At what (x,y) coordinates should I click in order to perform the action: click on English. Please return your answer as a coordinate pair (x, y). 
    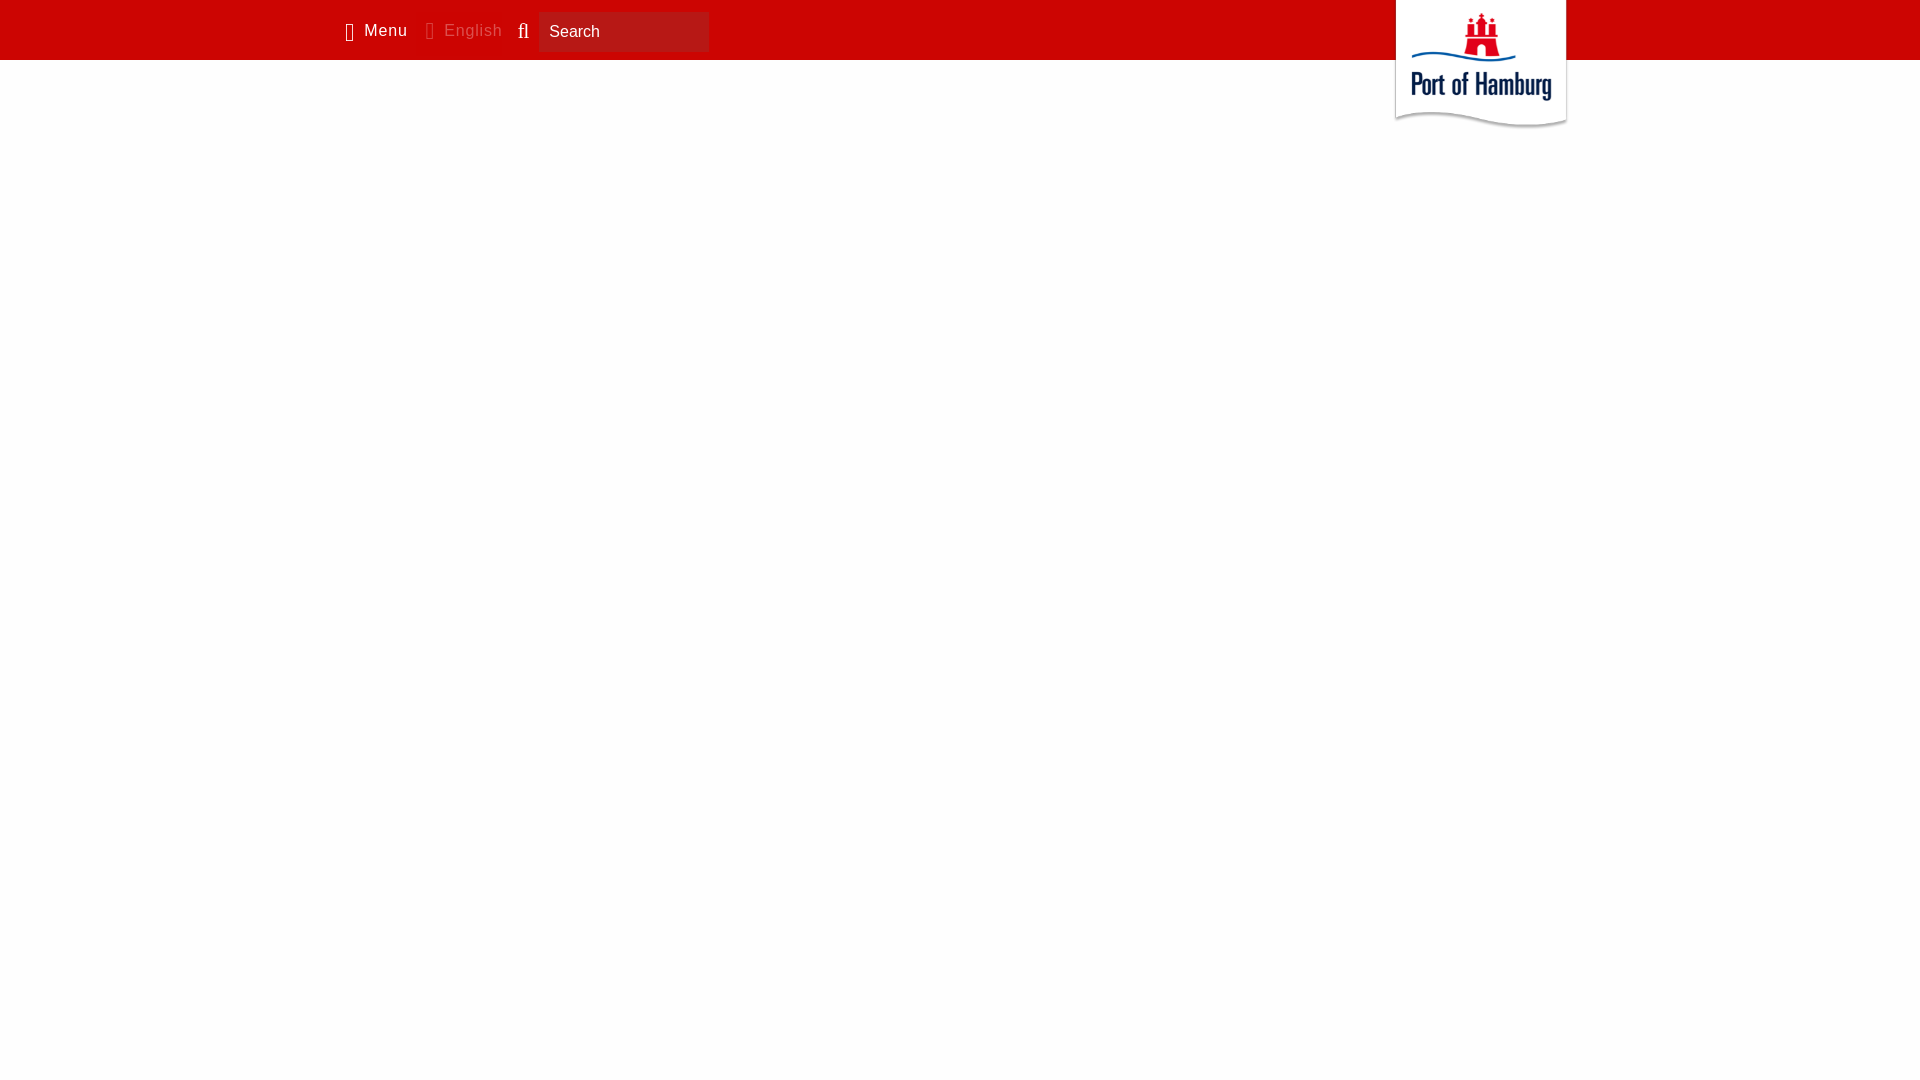
    Looking at the image, I should click on (460, 34).